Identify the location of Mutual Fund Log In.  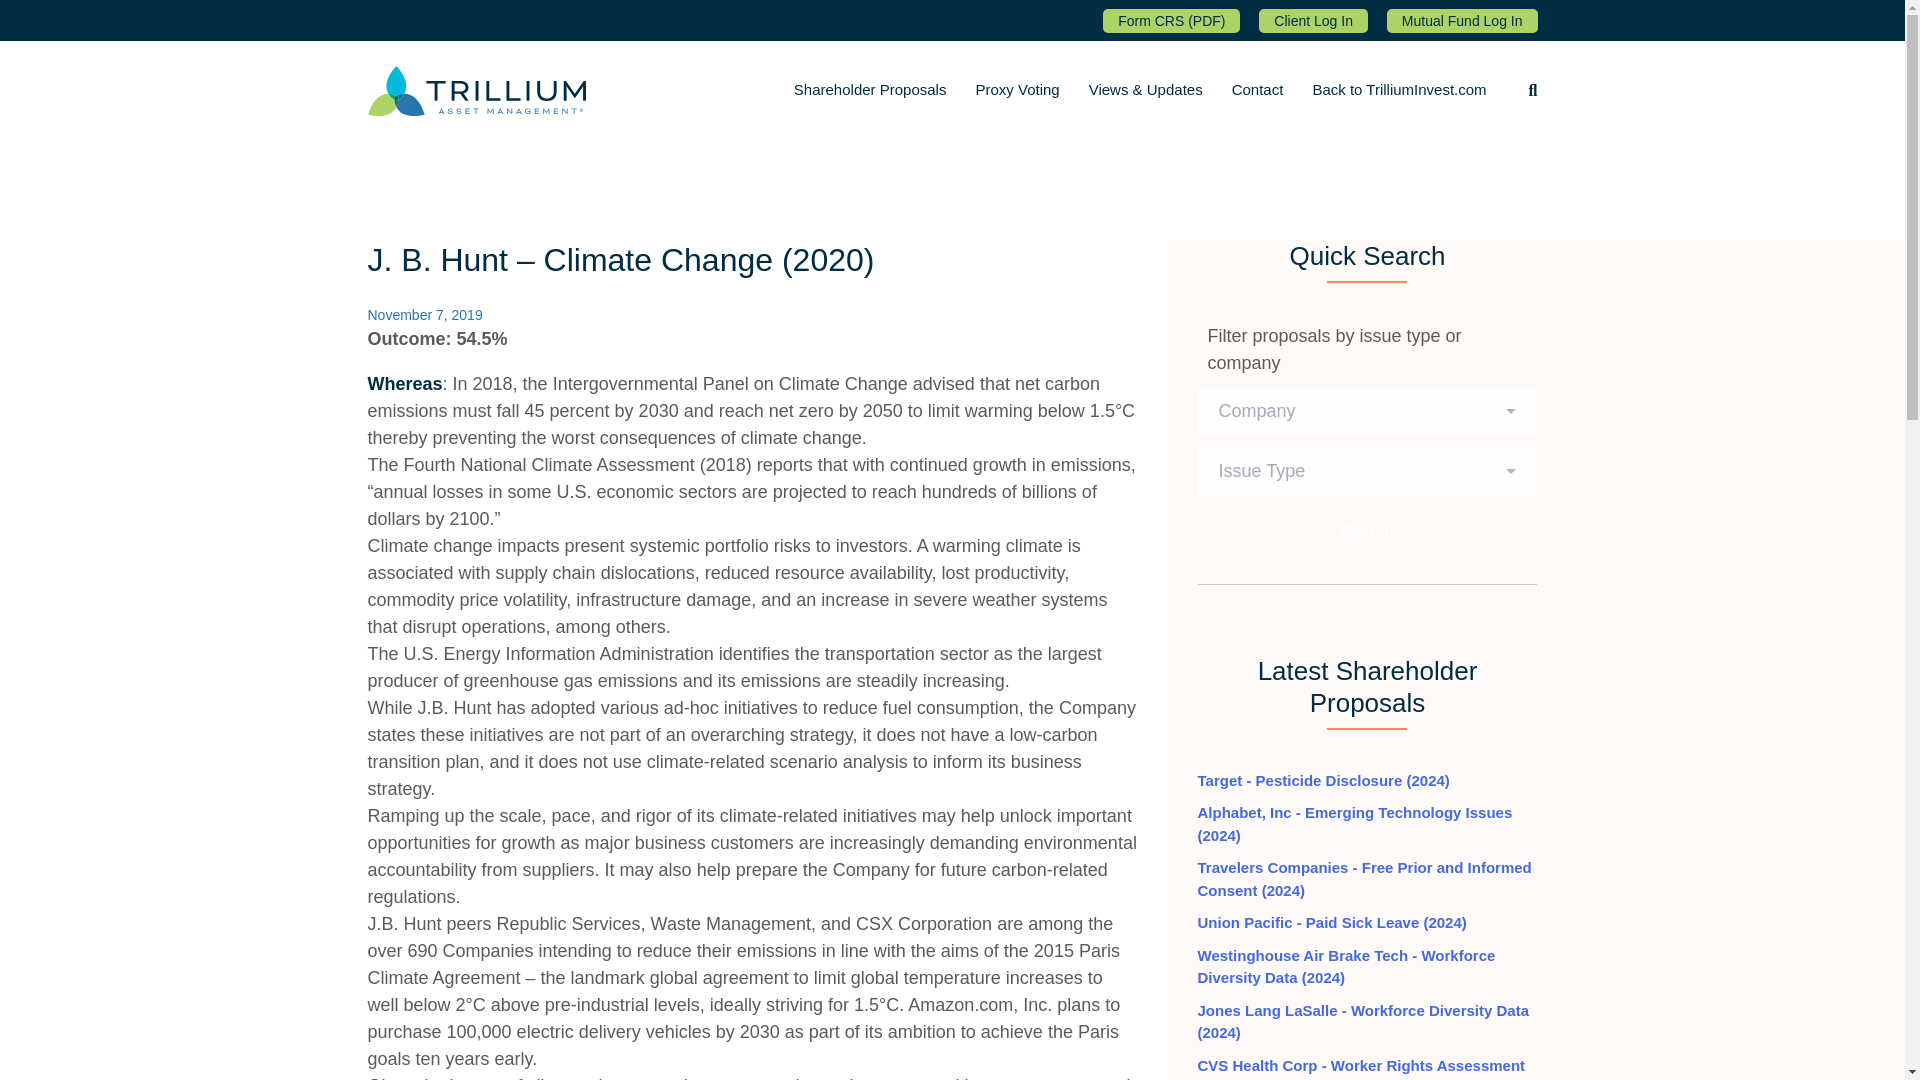
(1462, 20).